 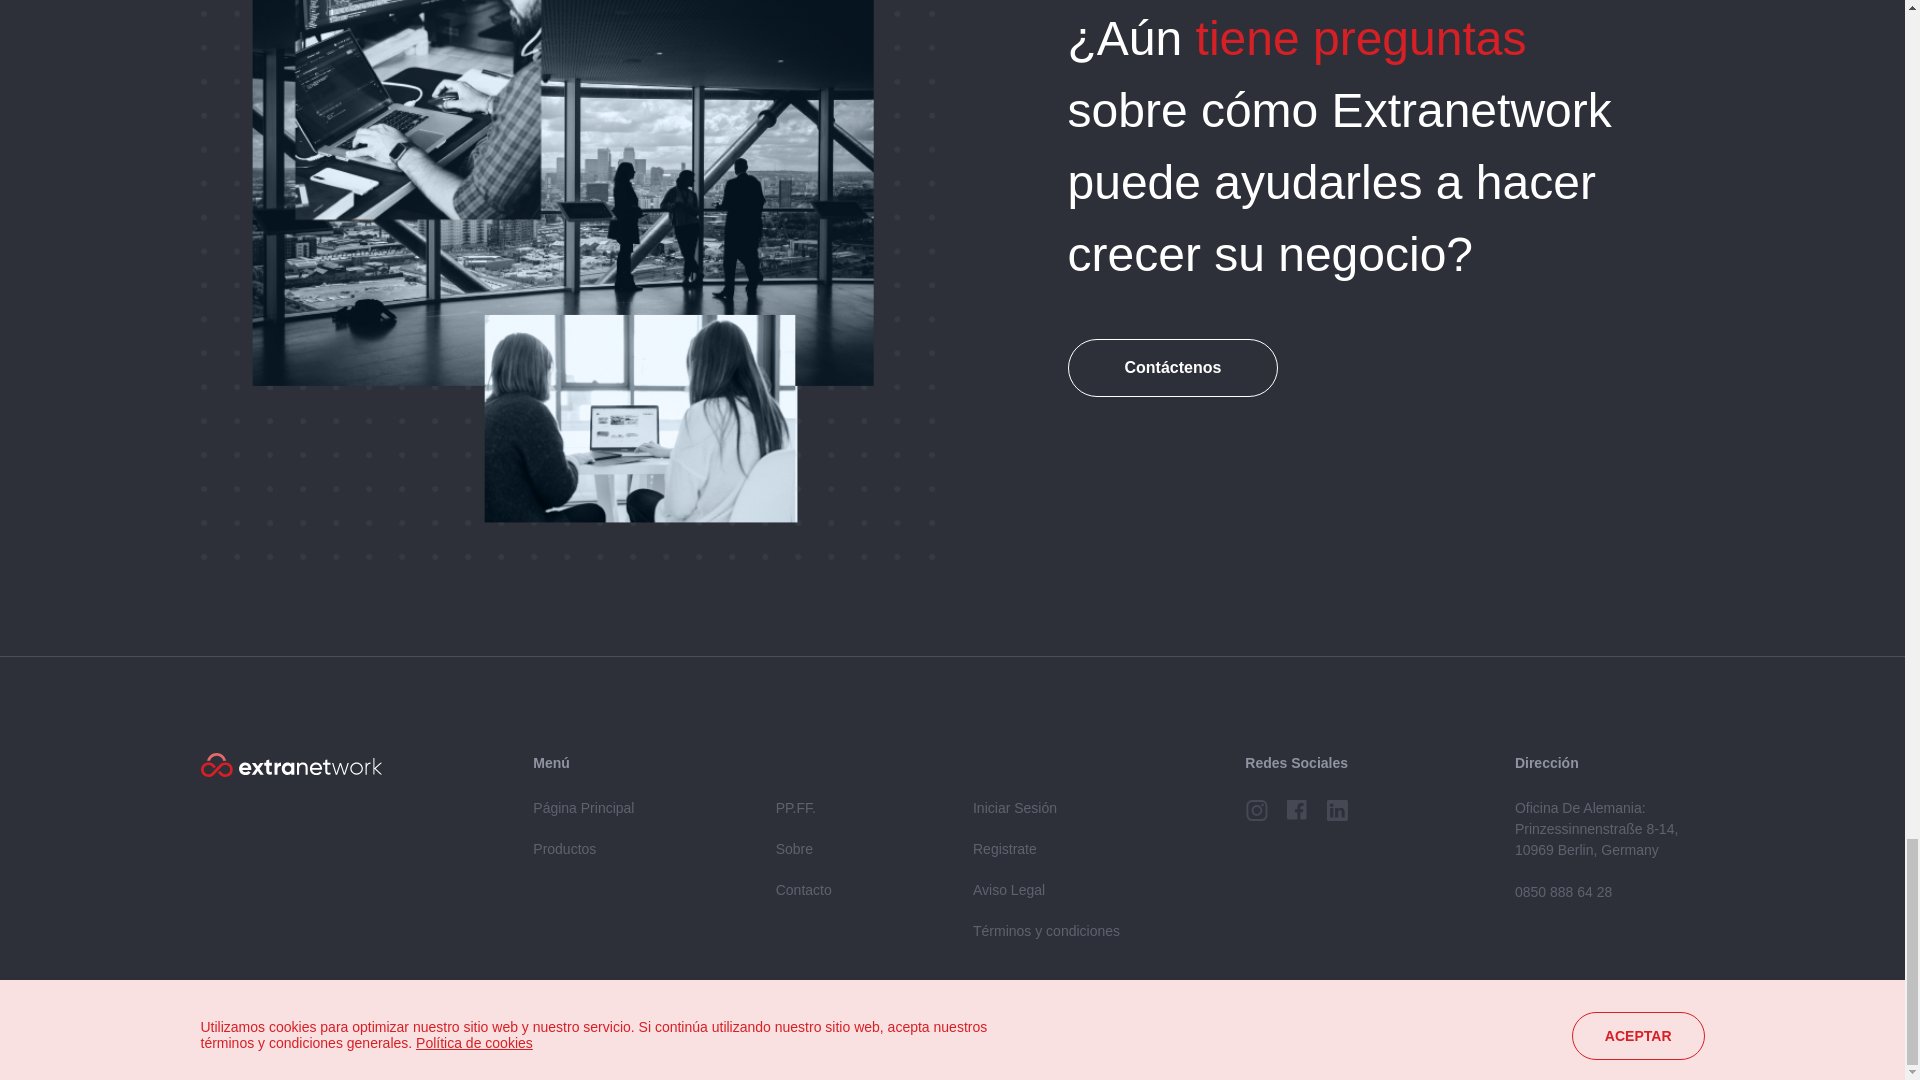 What do you see at coordinates (564, 849) in the screenshot?
I see `Productos` at bounding box center [564, 849].